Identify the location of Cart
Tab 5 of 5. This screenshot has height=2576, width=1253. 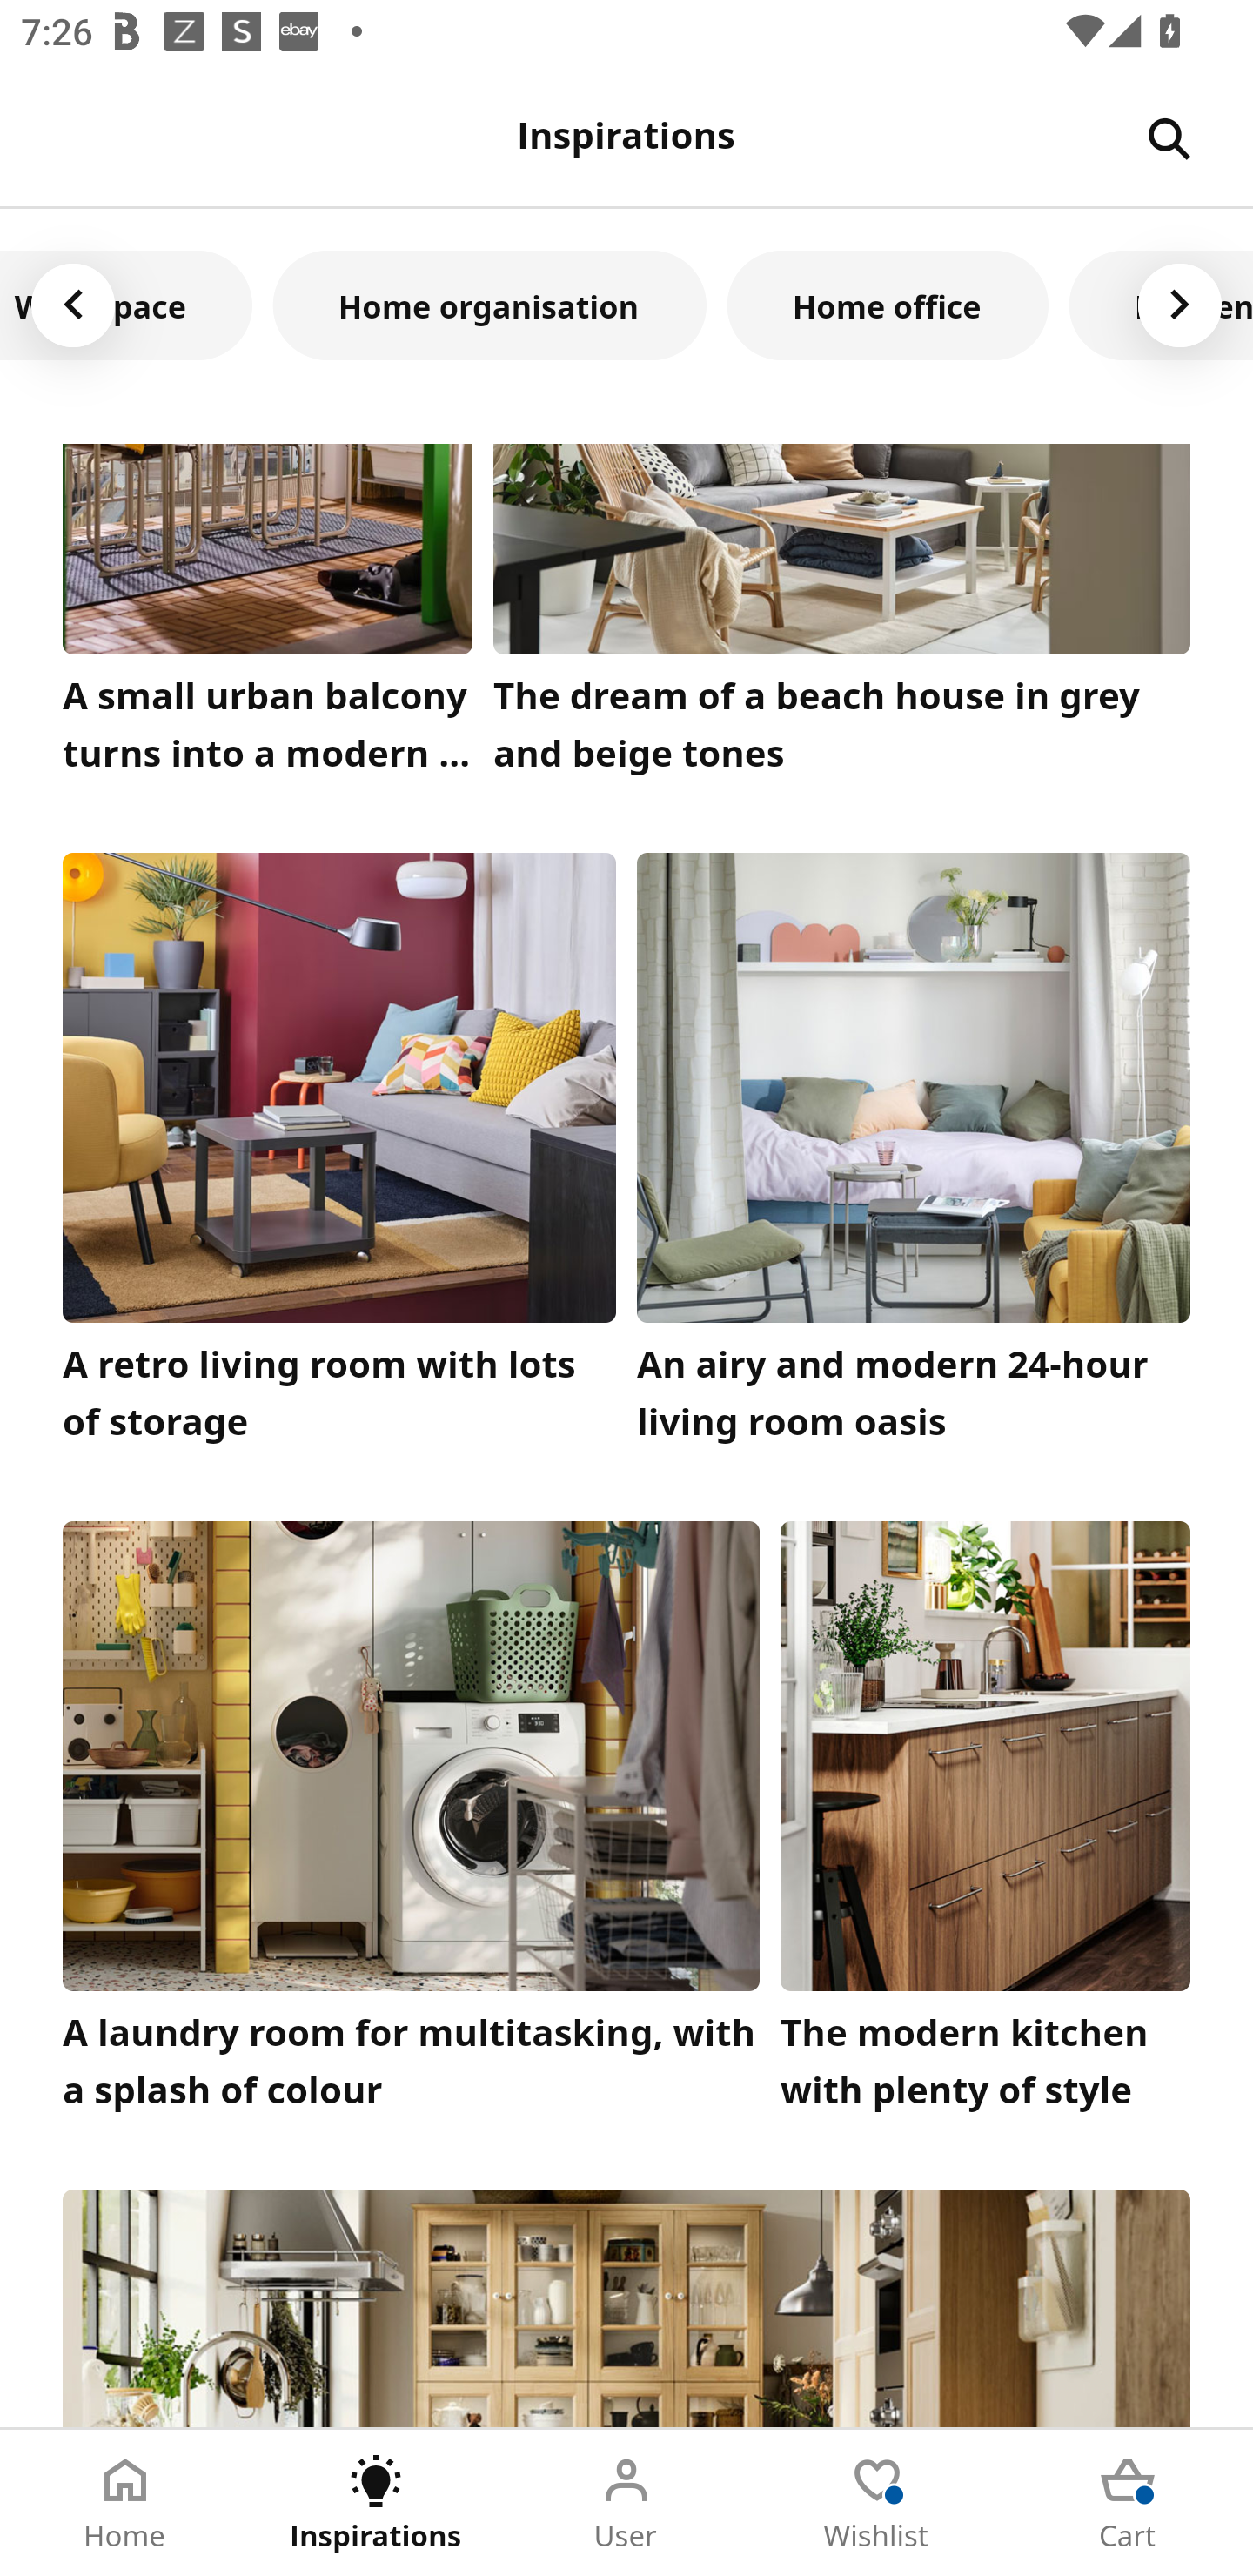
(1128, 2503).